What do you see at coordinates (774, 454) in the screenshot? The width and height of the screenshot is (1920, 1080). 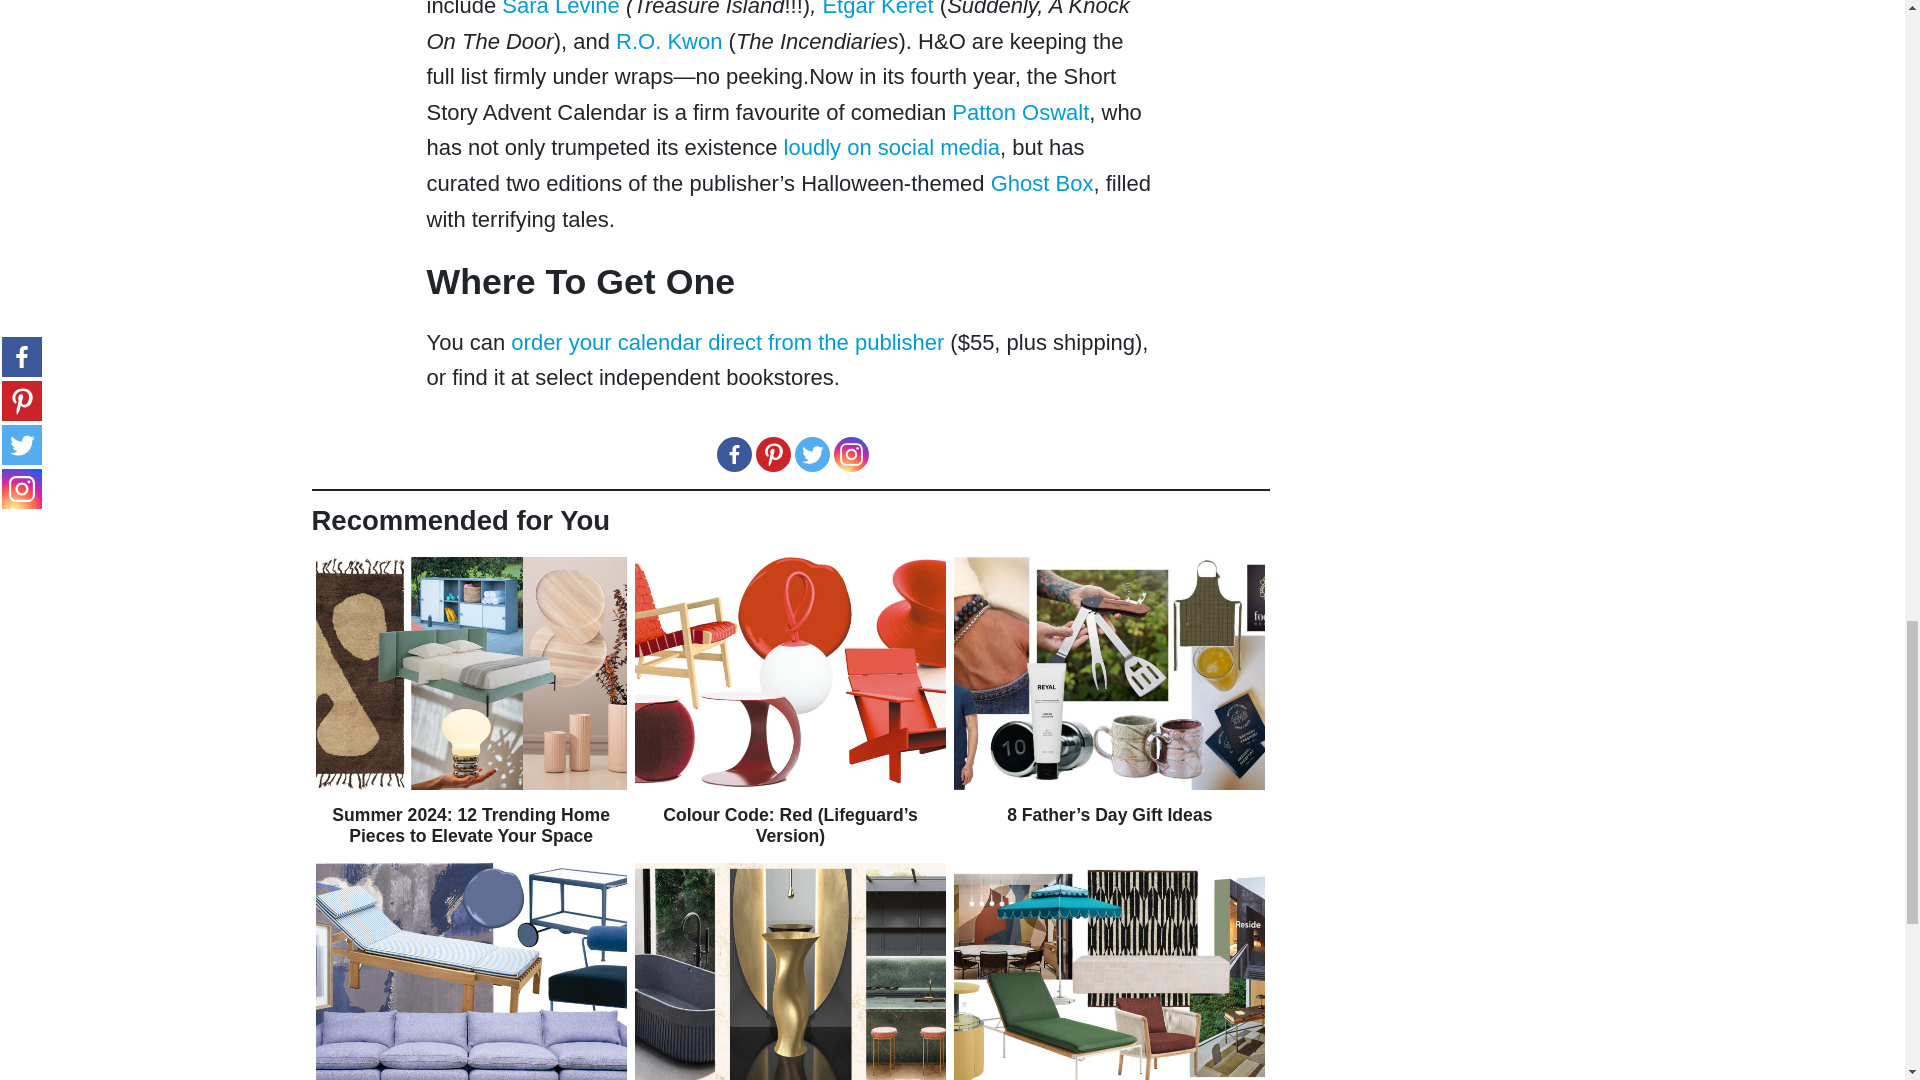 I see `Pinterest` at bounding box center [774, 454].